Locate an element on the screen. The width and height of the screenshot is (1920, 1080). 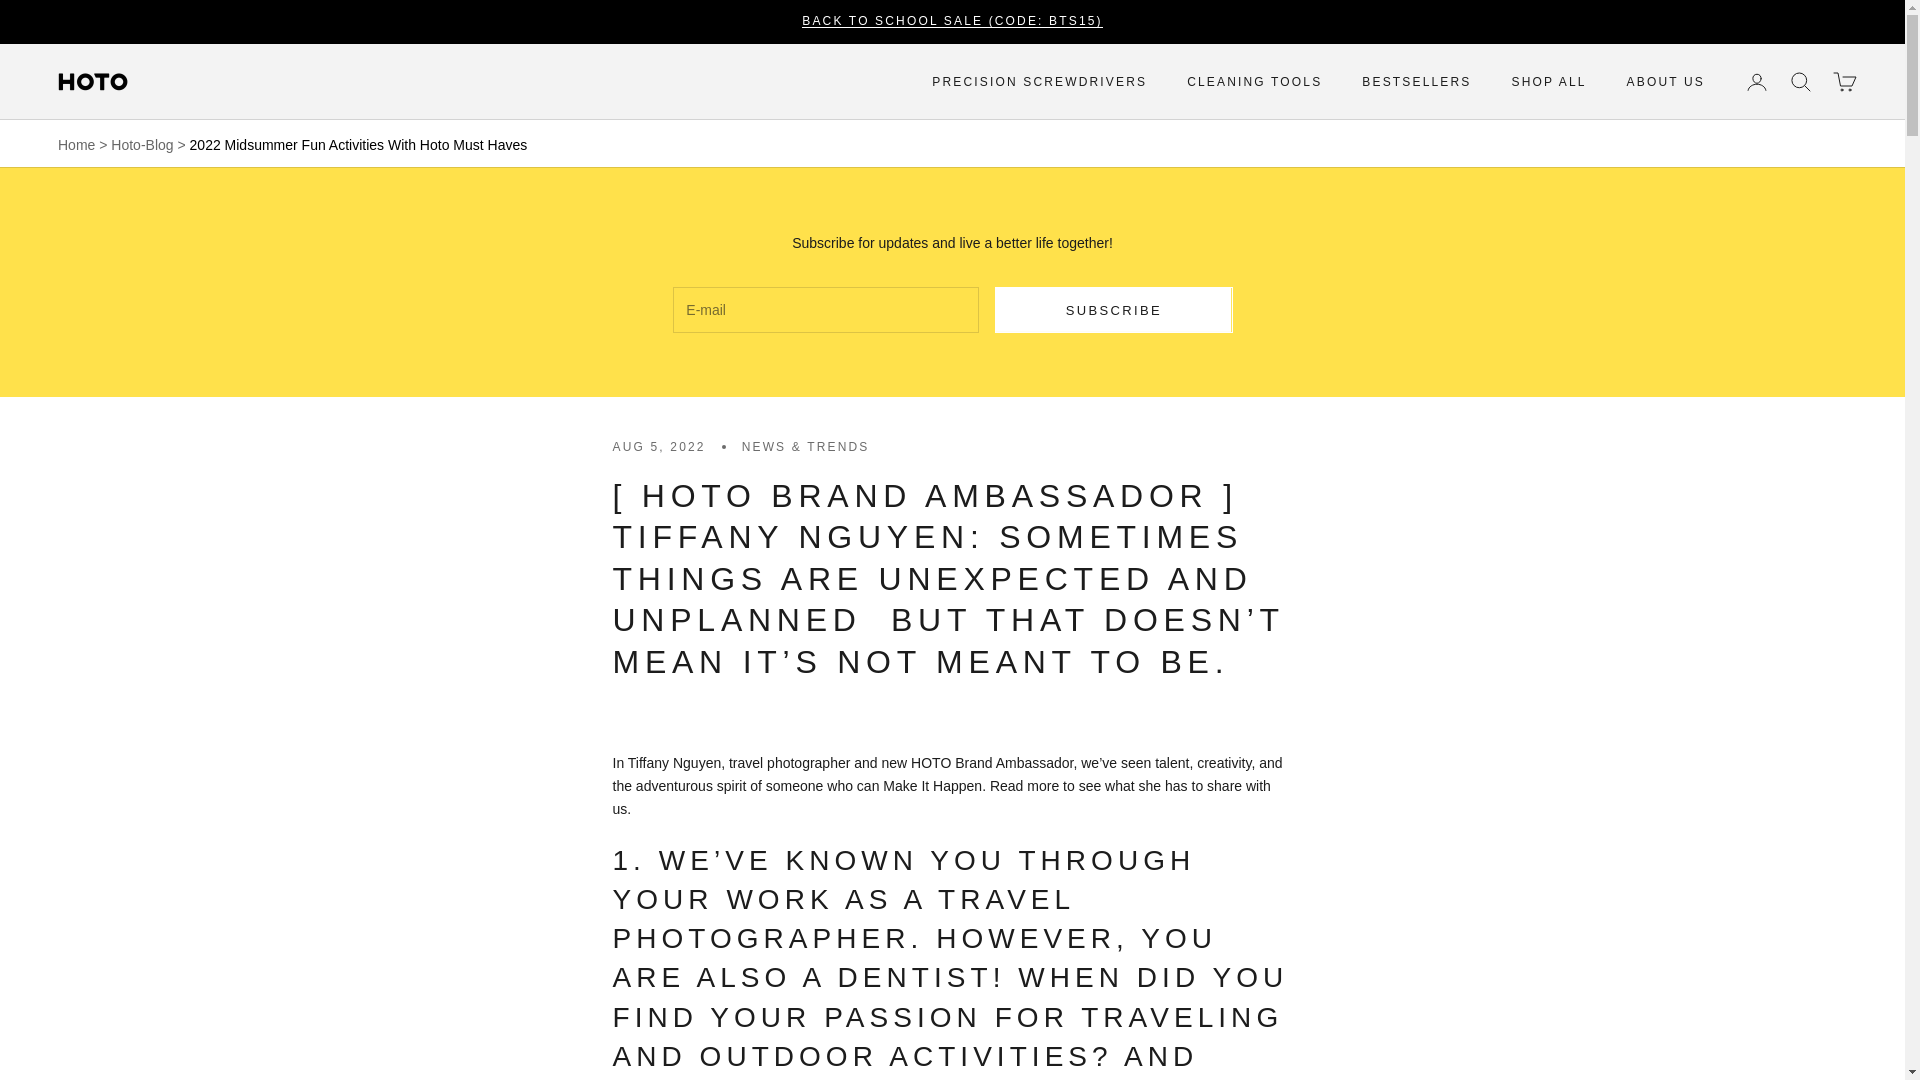
BESTSELLERS is located at coordinates (1416, 82).